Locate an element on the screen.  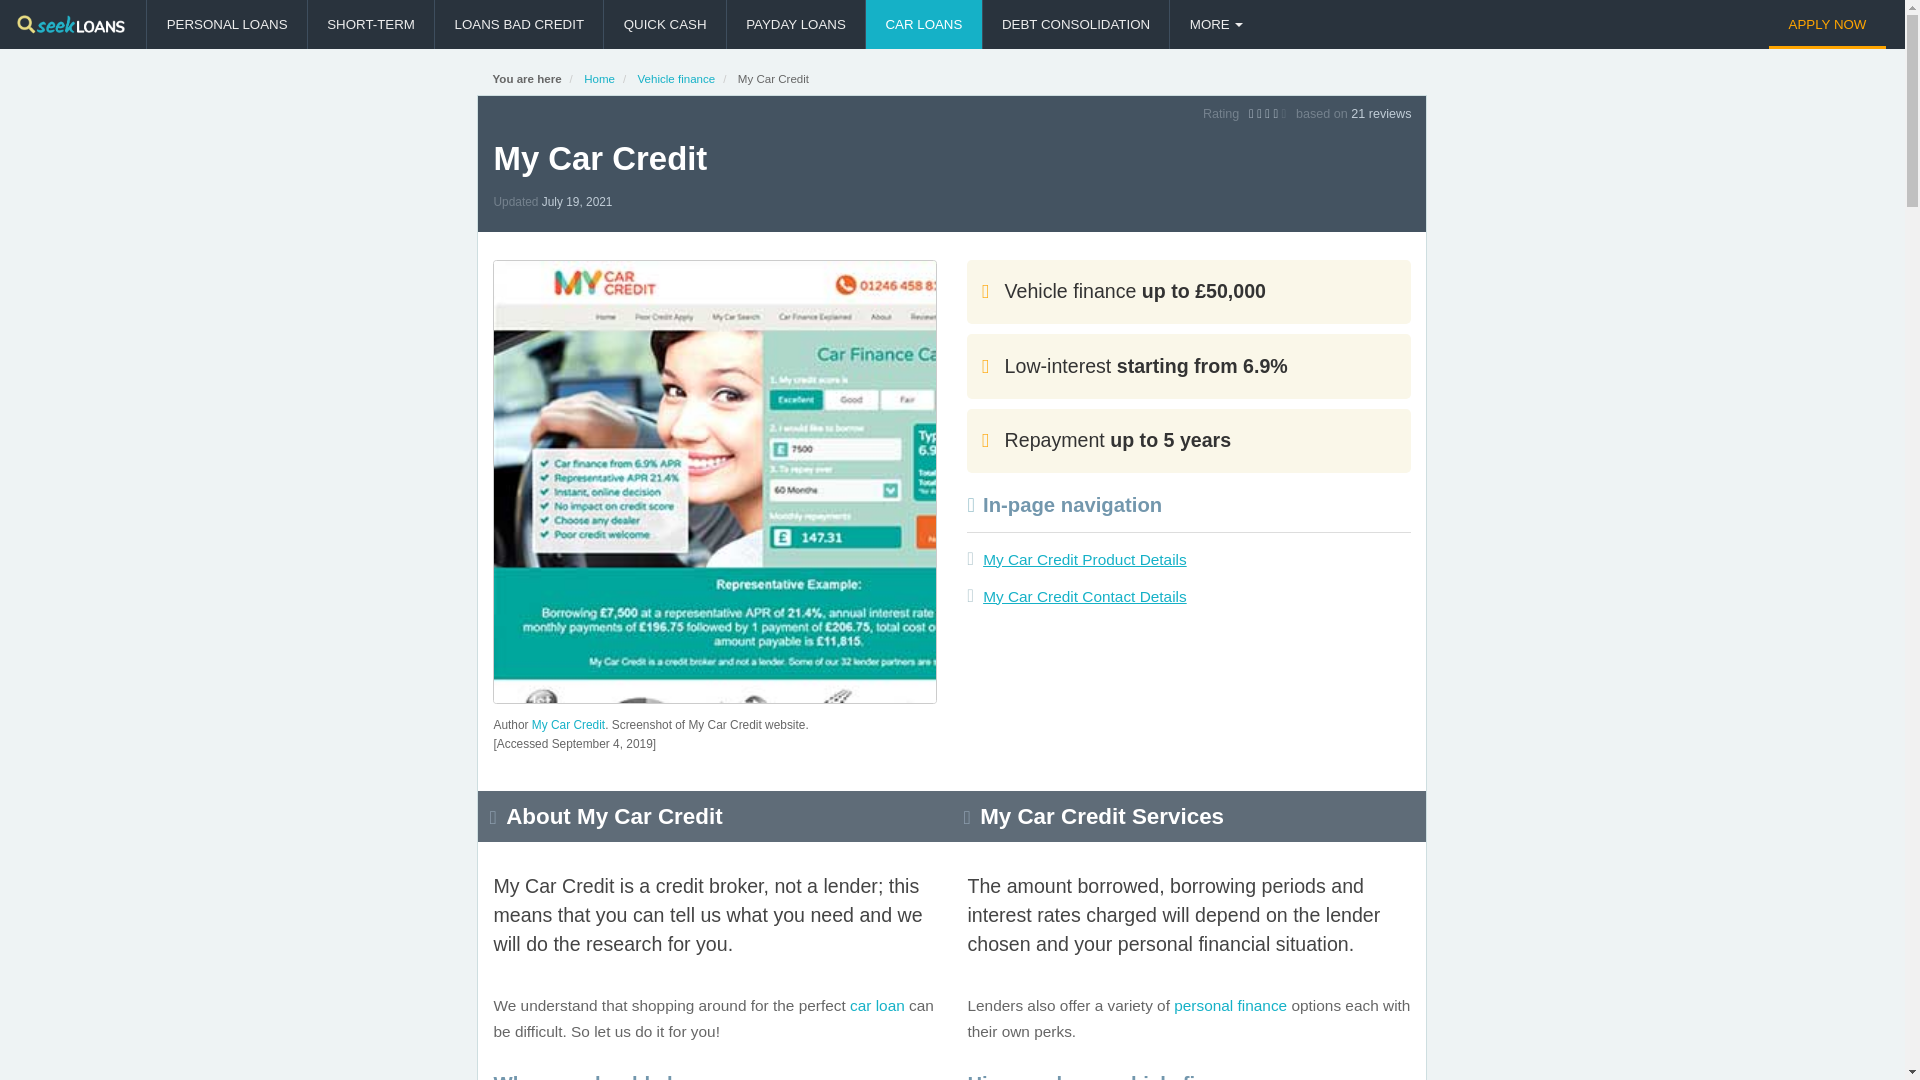
PAYDAY LOANS is located at coordinates (796, 24).